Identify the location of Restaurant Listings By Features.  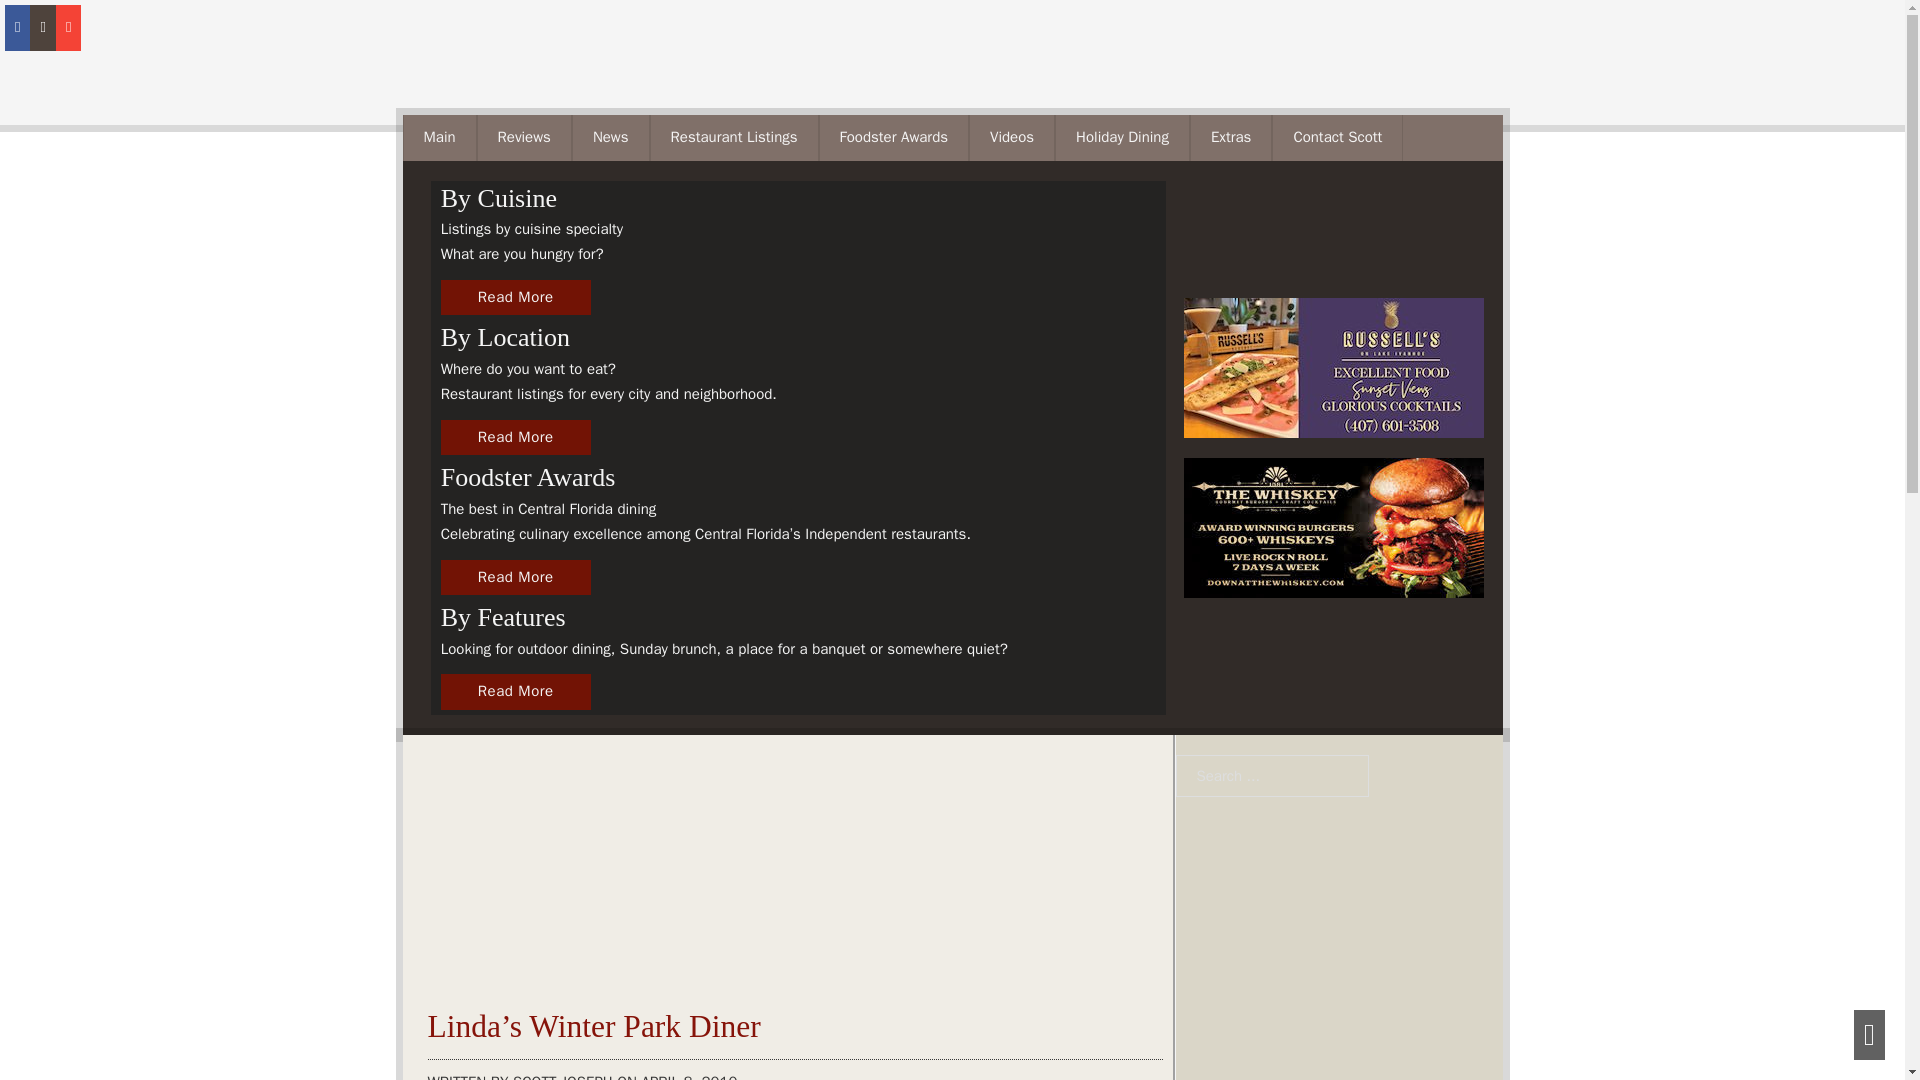
(516, 691).